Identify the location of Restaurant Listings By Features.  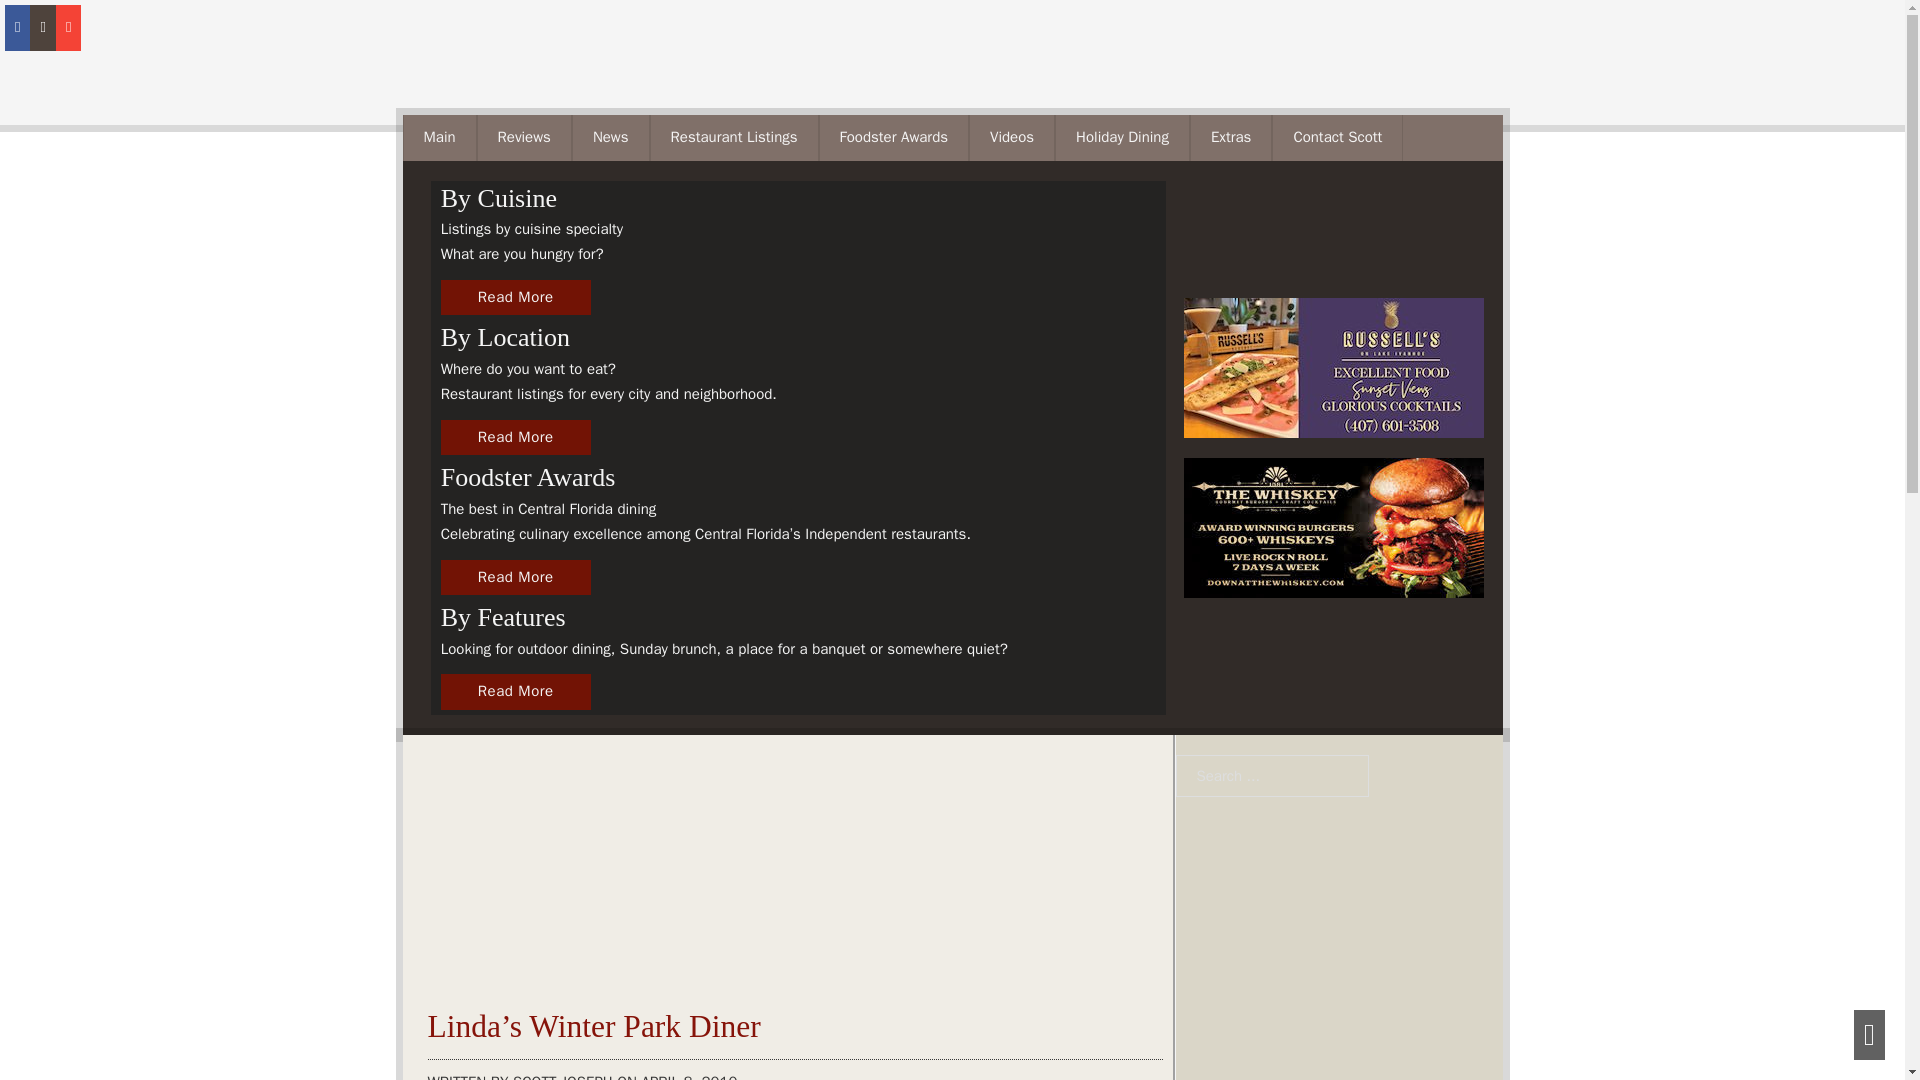
(516, 691).